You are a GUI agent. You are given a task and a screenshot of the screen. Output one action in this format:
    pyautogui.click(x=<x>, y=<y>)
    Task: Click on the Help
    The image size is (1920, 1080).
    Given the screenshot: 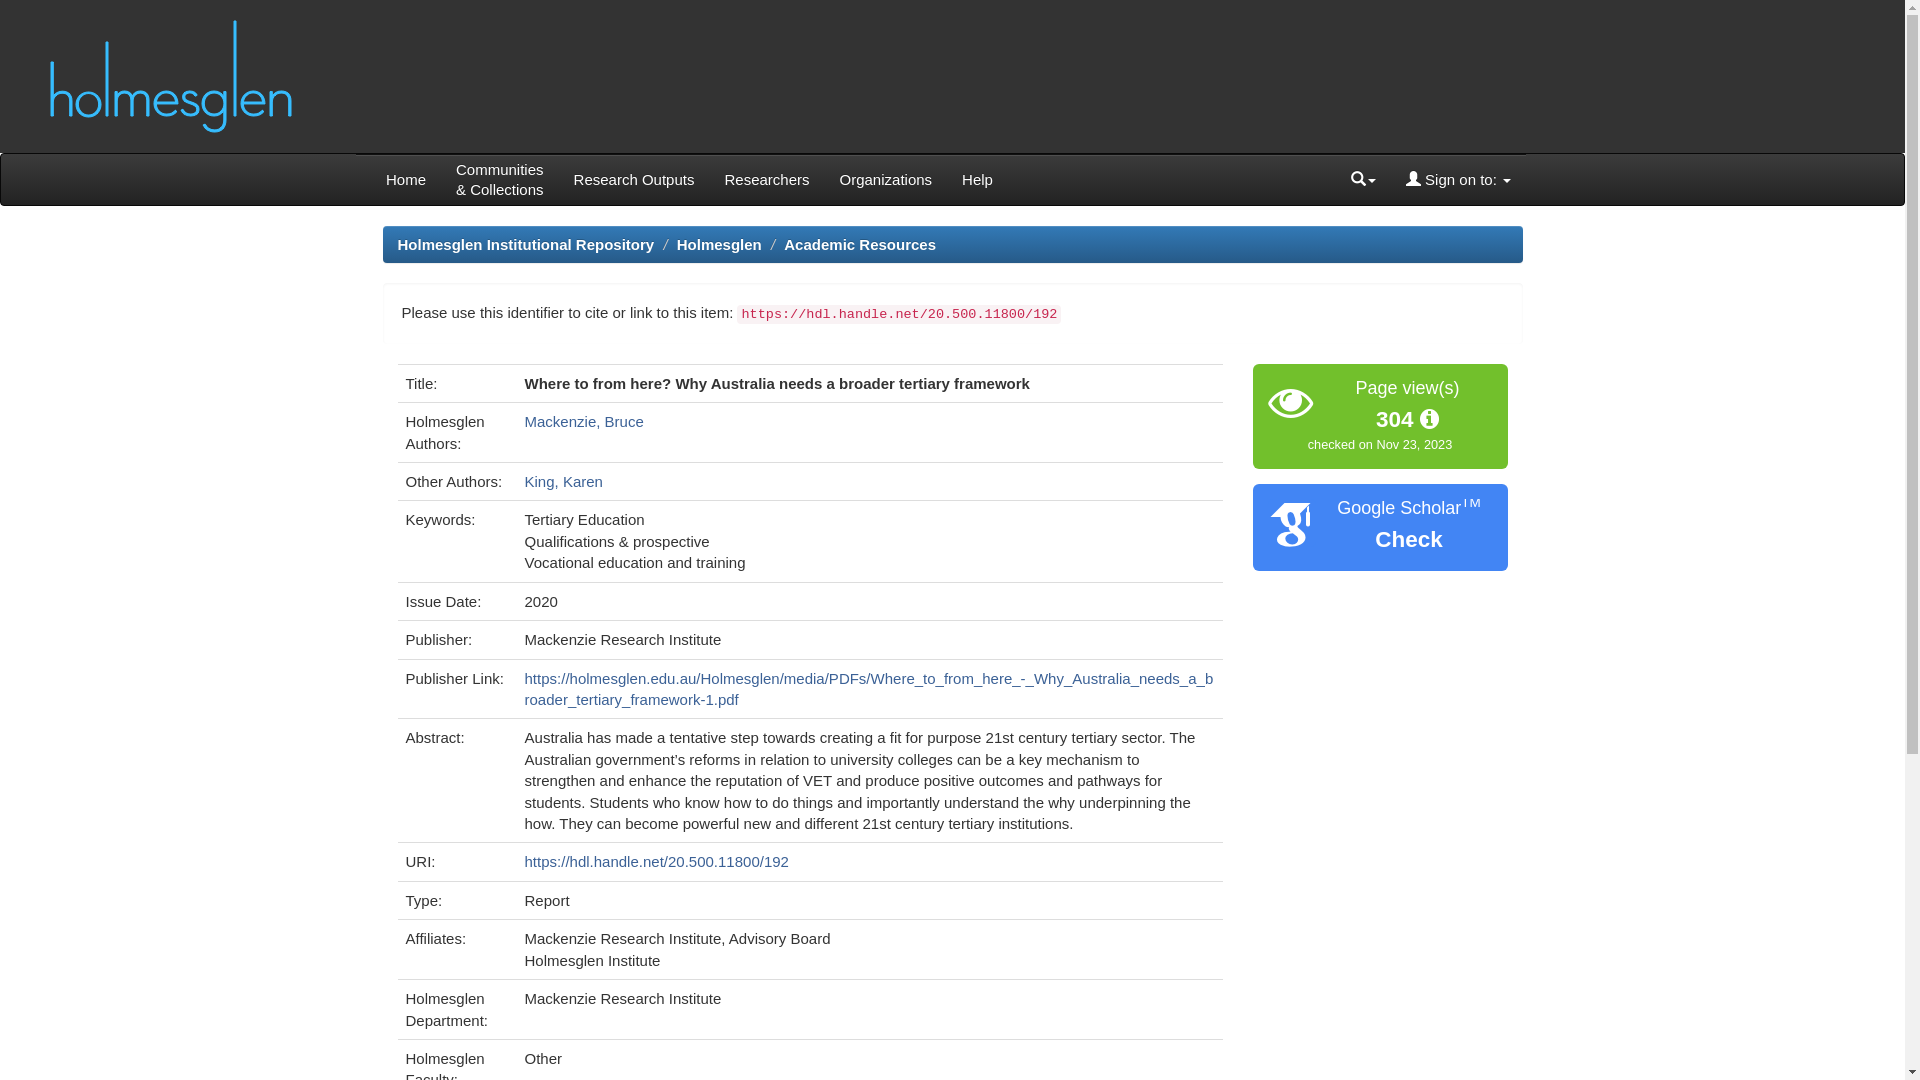 What is the action you would take?
    pyautogui.click(x=978, y=180)
    